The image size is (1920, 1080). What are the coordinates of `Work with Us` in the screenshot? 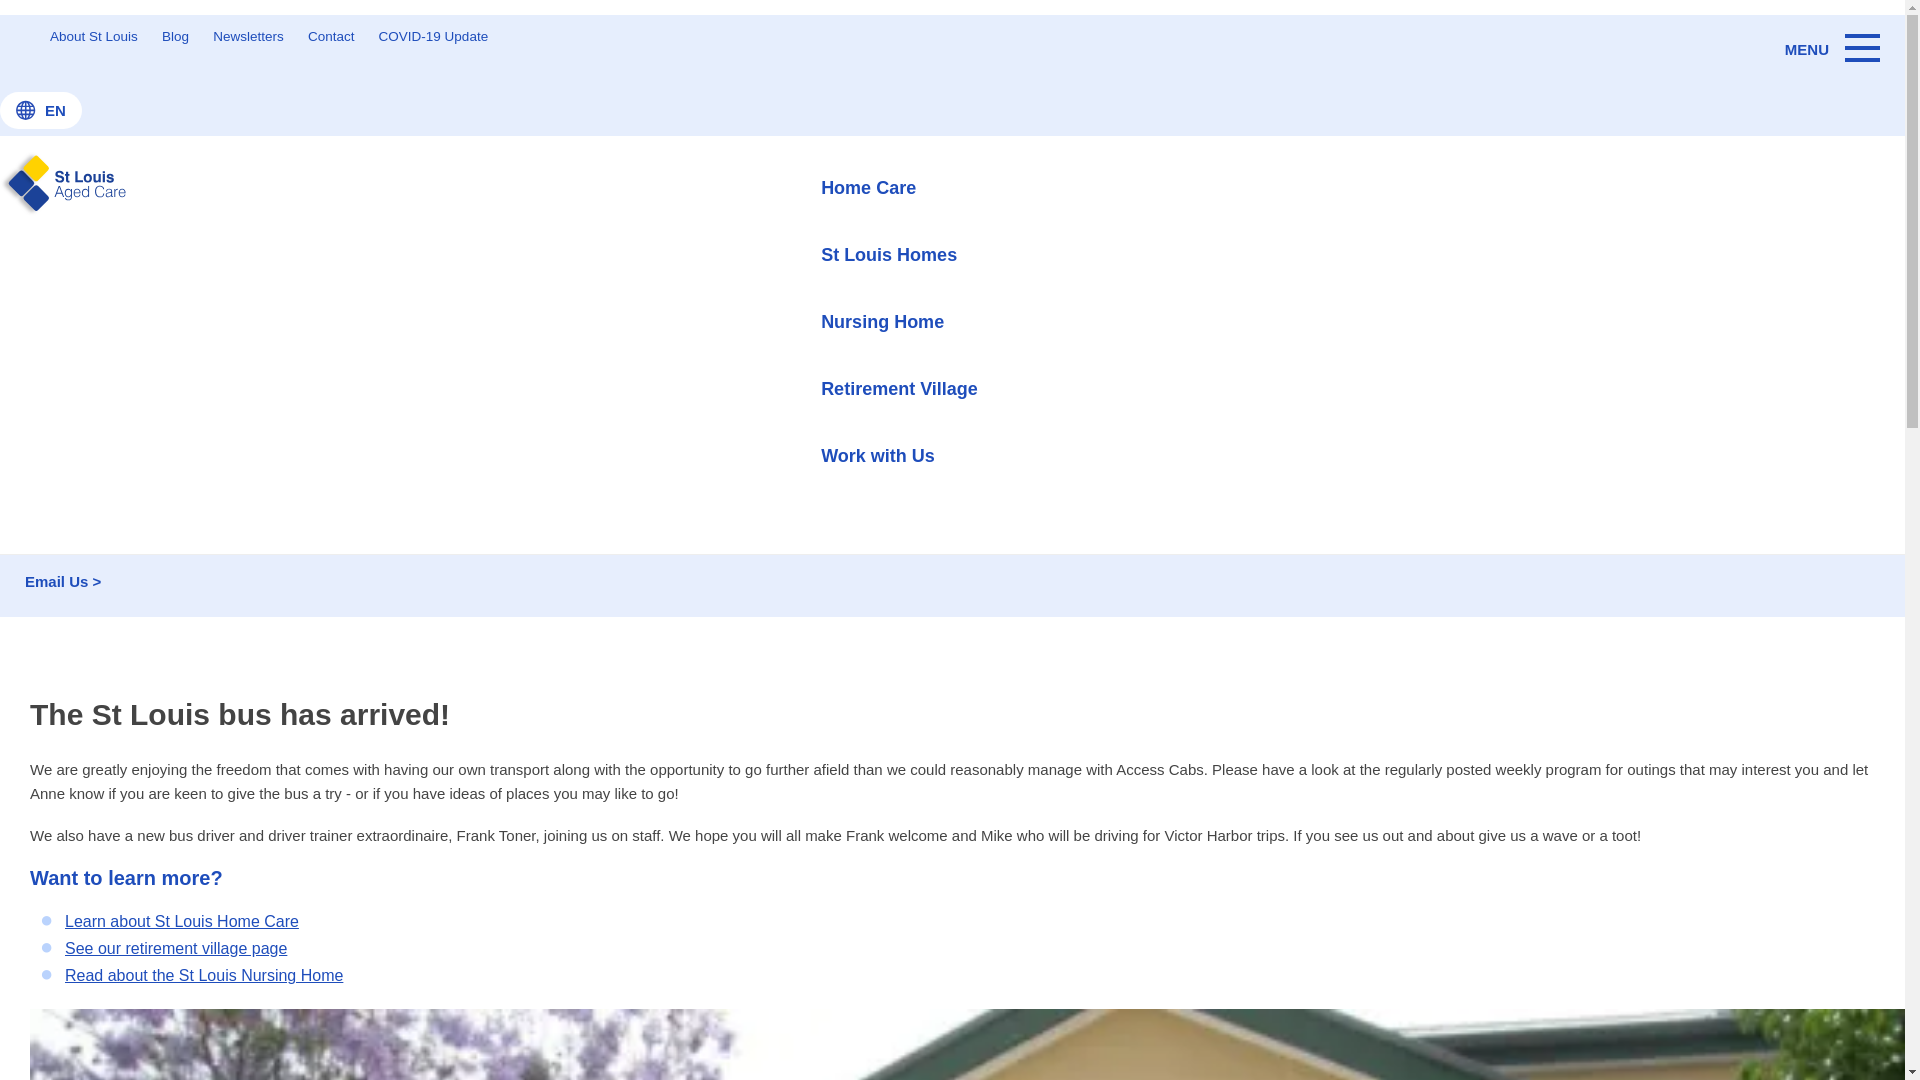 It's located at (899, 455).